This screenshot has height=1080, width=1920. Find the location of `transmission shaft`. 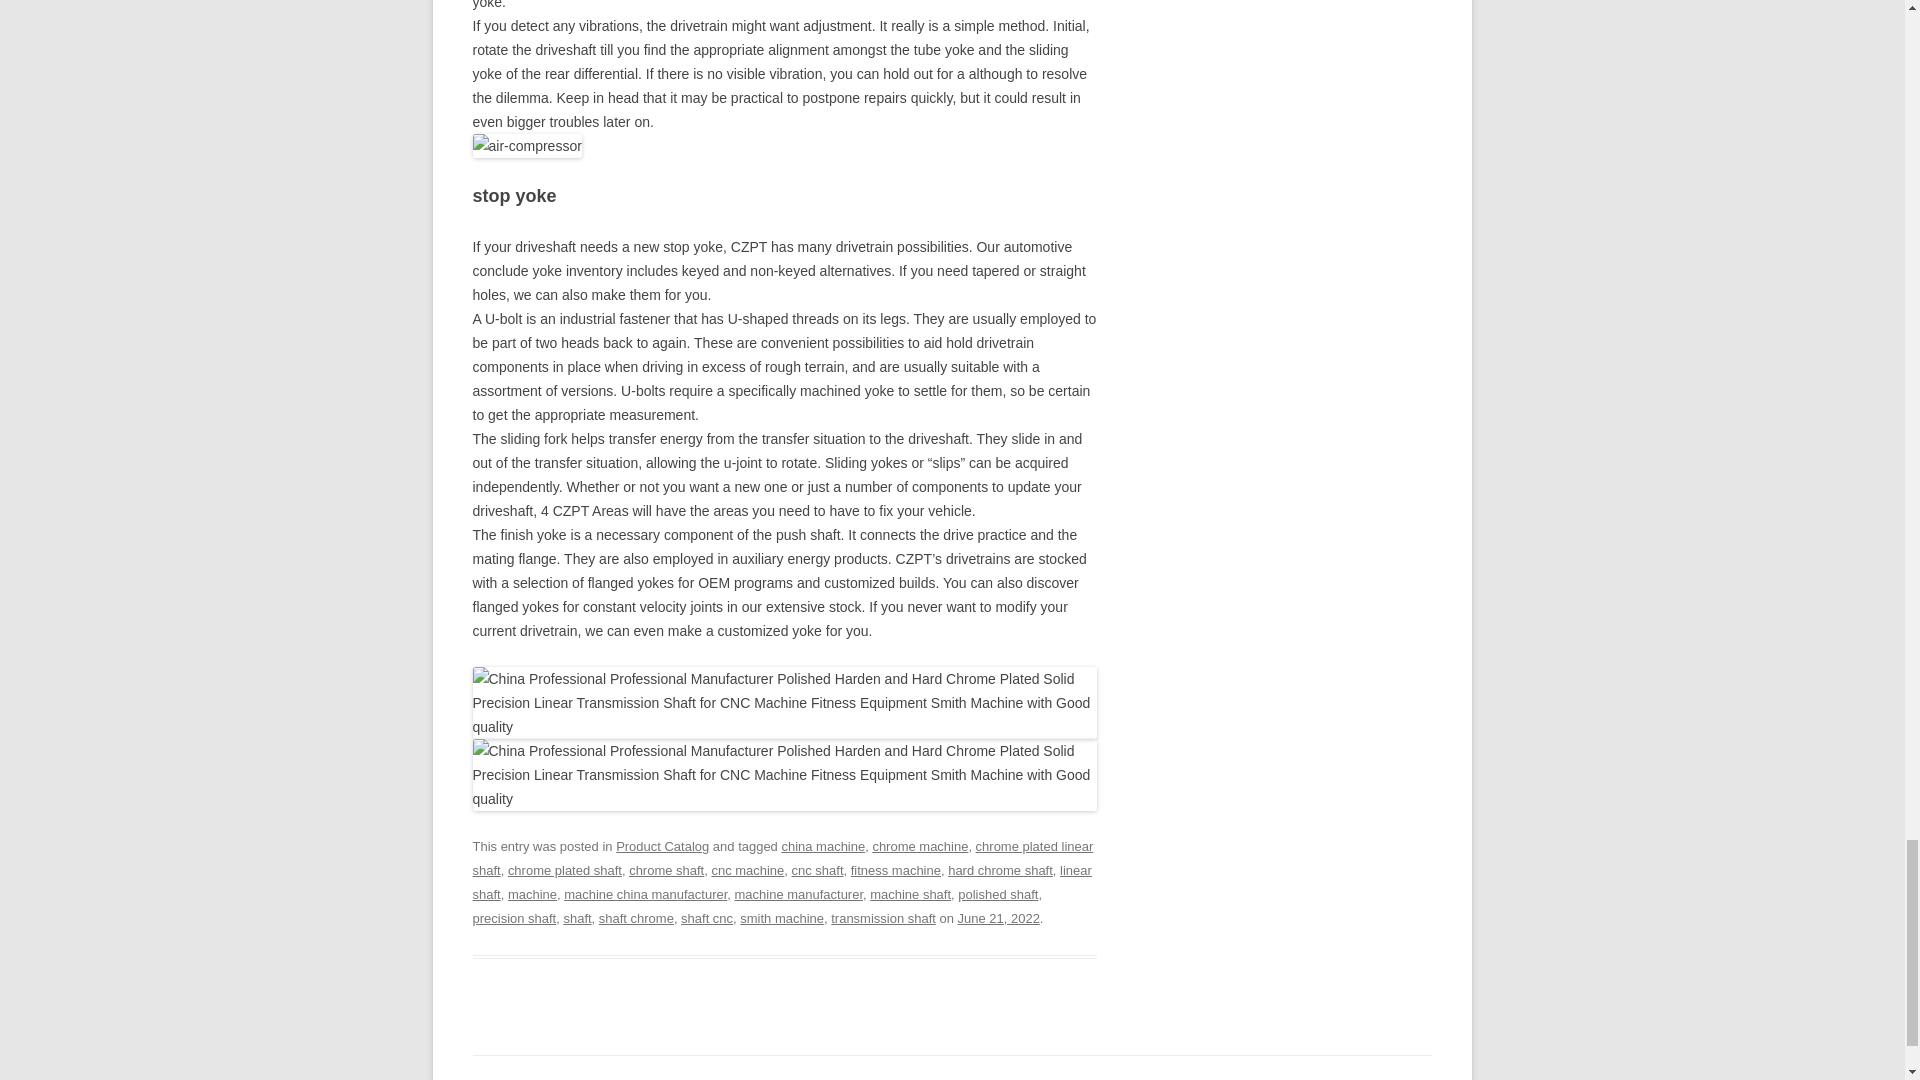

transmission shaft is located at coordinates (884, 918).